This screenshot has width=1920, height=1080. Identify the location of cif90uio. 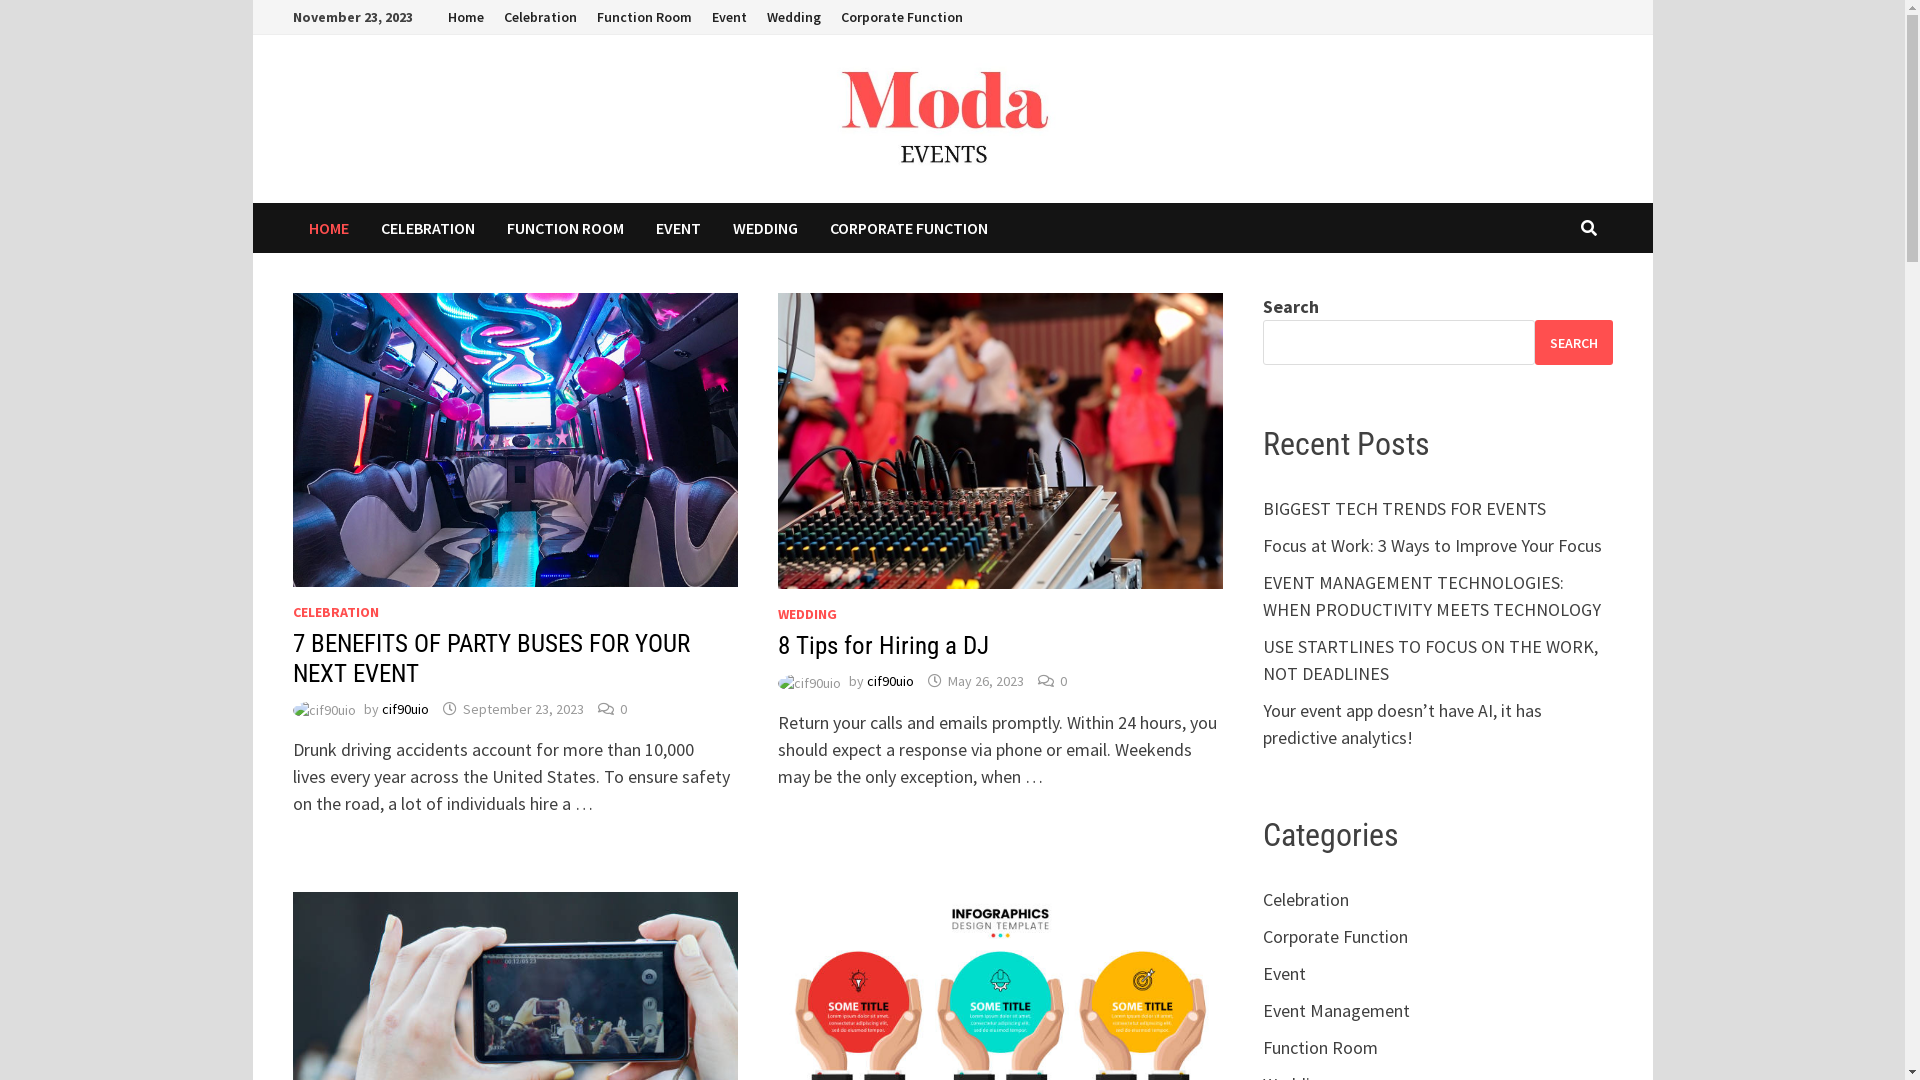
(406, 709).